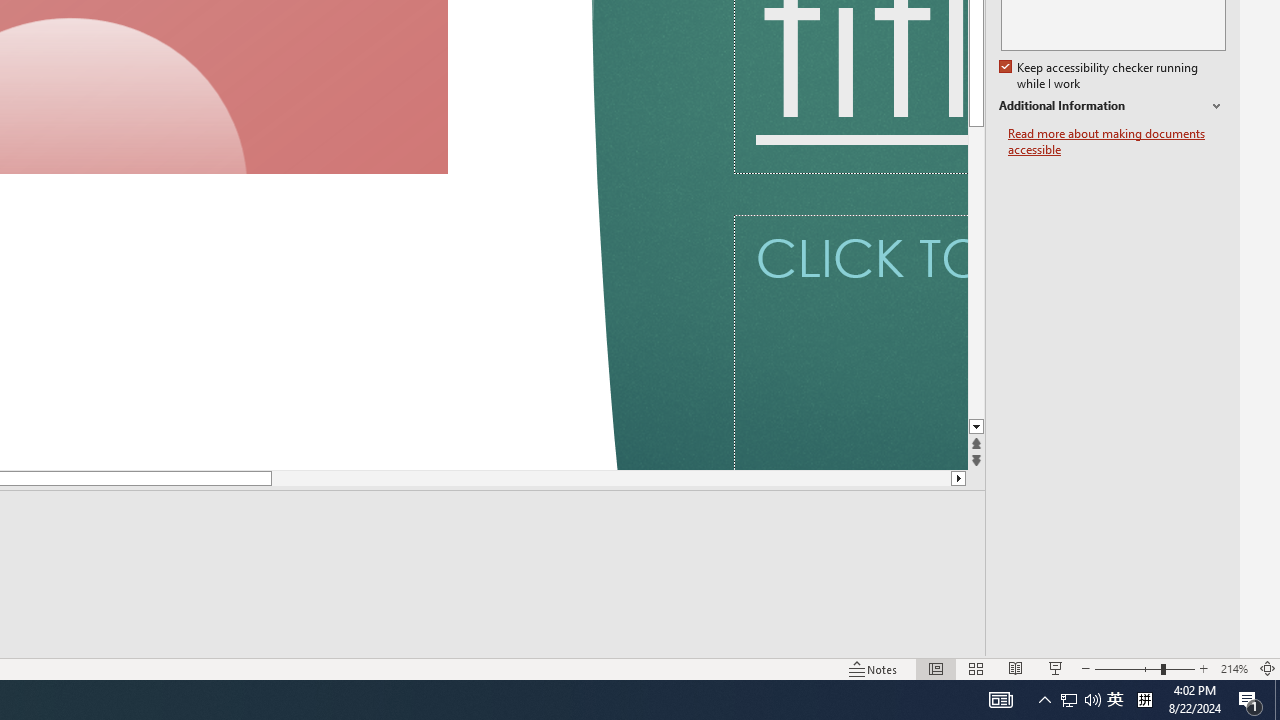  What do you see at coordinates (1117, 142) in the screenshot?
I see `Read more about making documents accessible` at bounding box center [1117, 142].